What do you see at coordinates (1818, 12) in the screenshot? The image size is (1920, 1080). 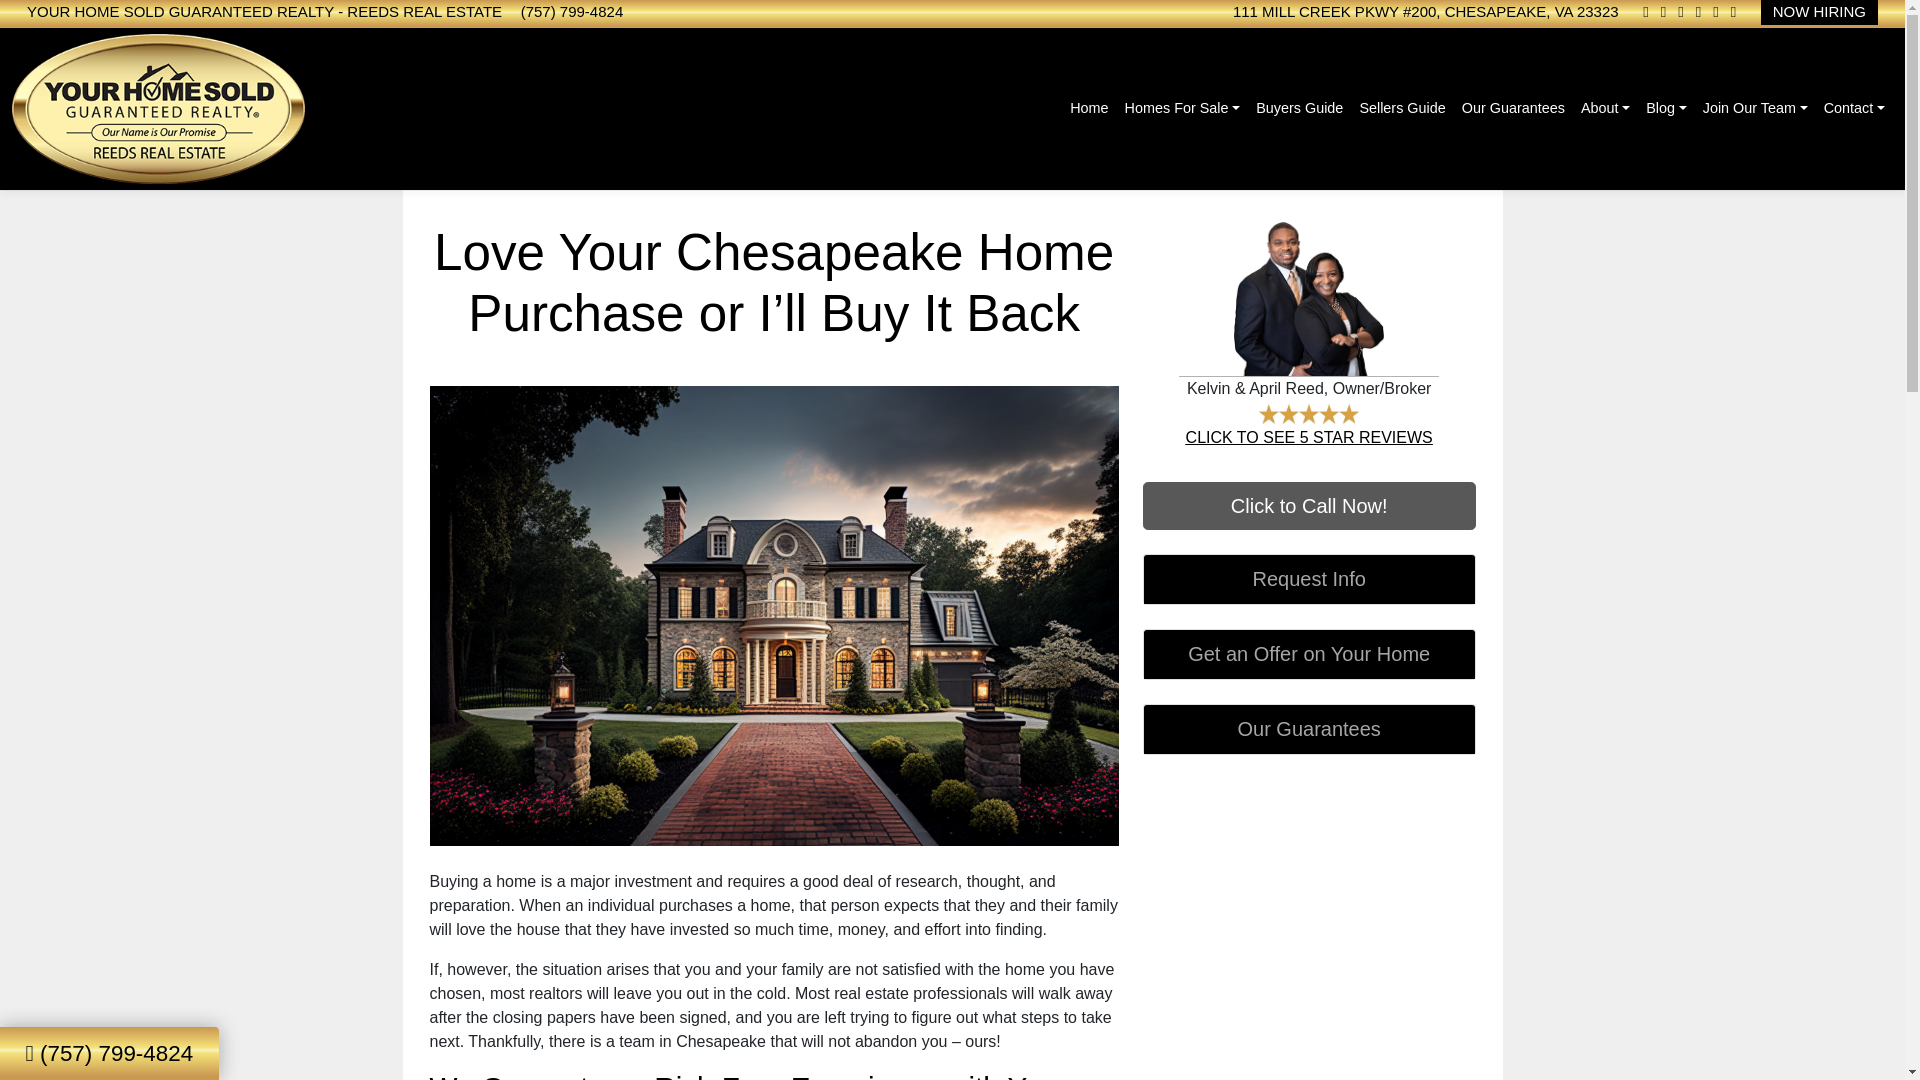 I see `NOW HIRING` at bounding box center [1818, 12].